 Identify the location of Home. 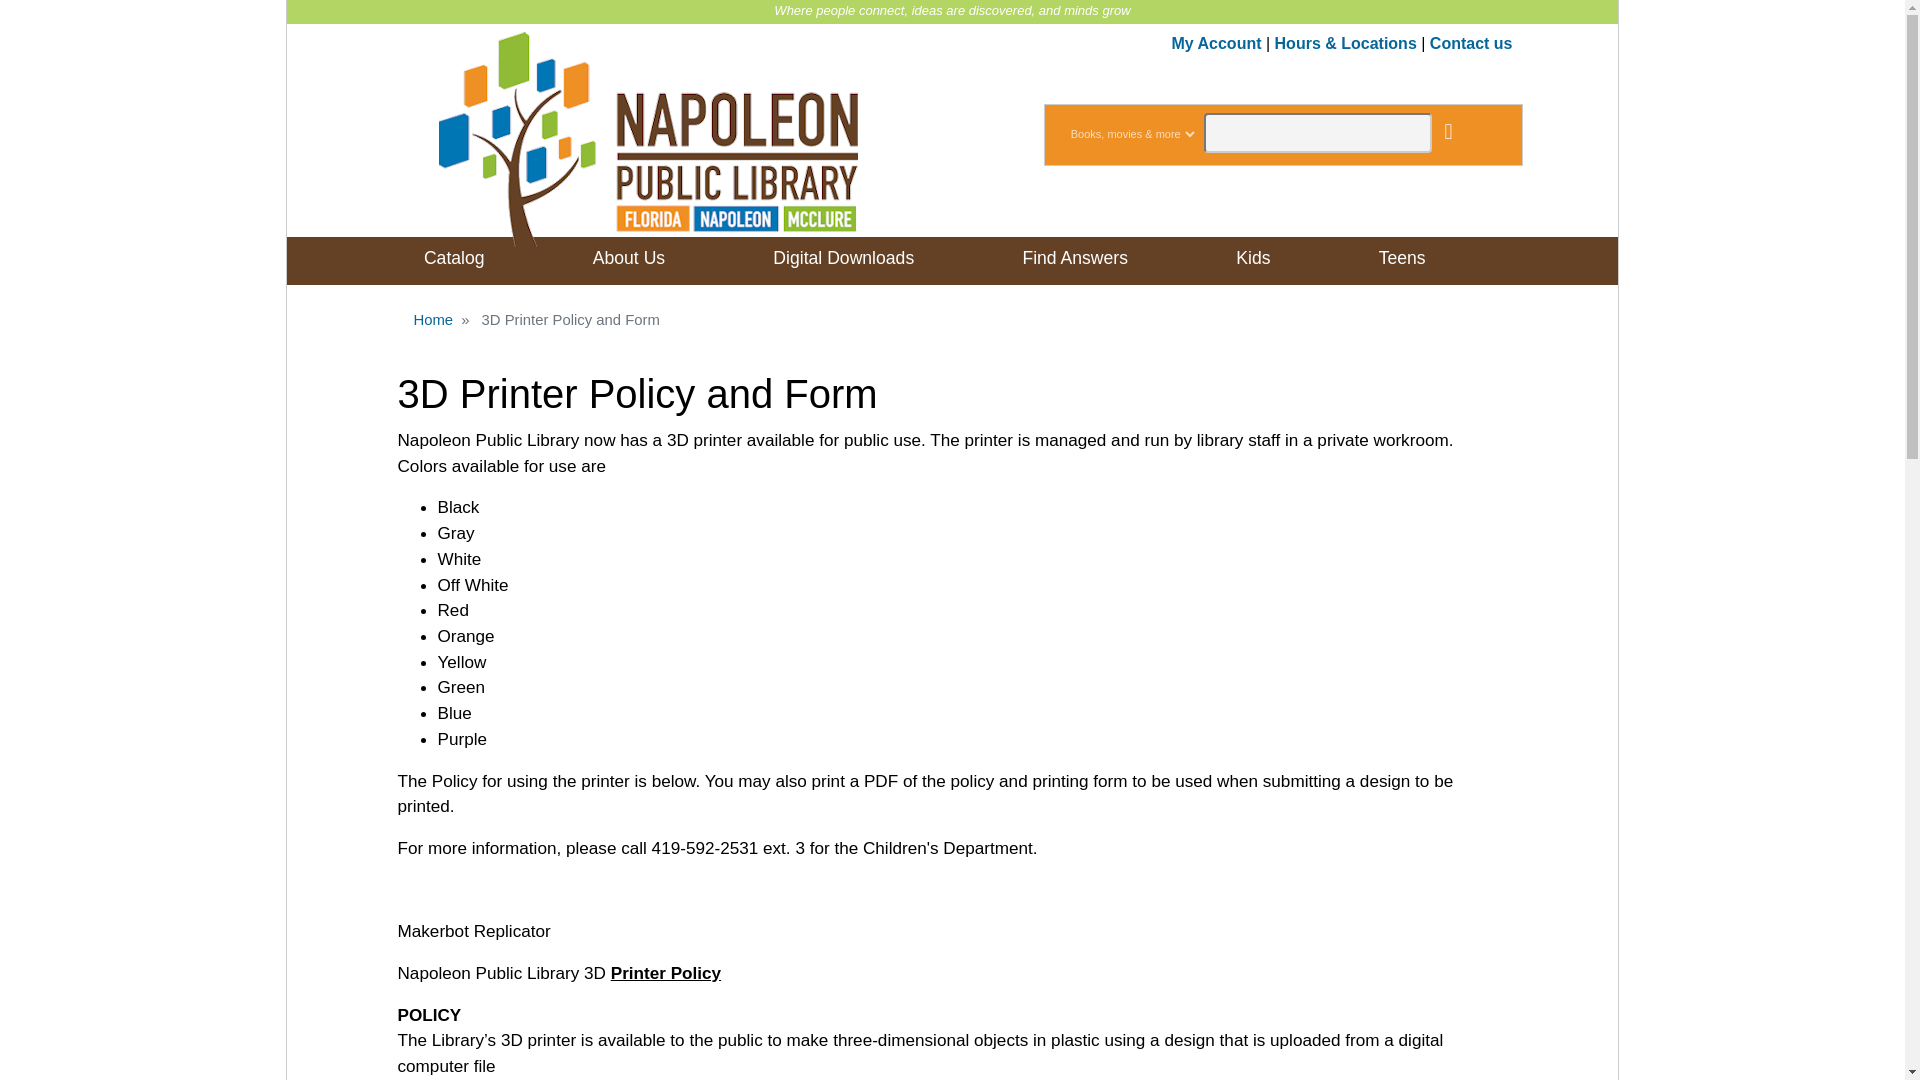
(434, 320).